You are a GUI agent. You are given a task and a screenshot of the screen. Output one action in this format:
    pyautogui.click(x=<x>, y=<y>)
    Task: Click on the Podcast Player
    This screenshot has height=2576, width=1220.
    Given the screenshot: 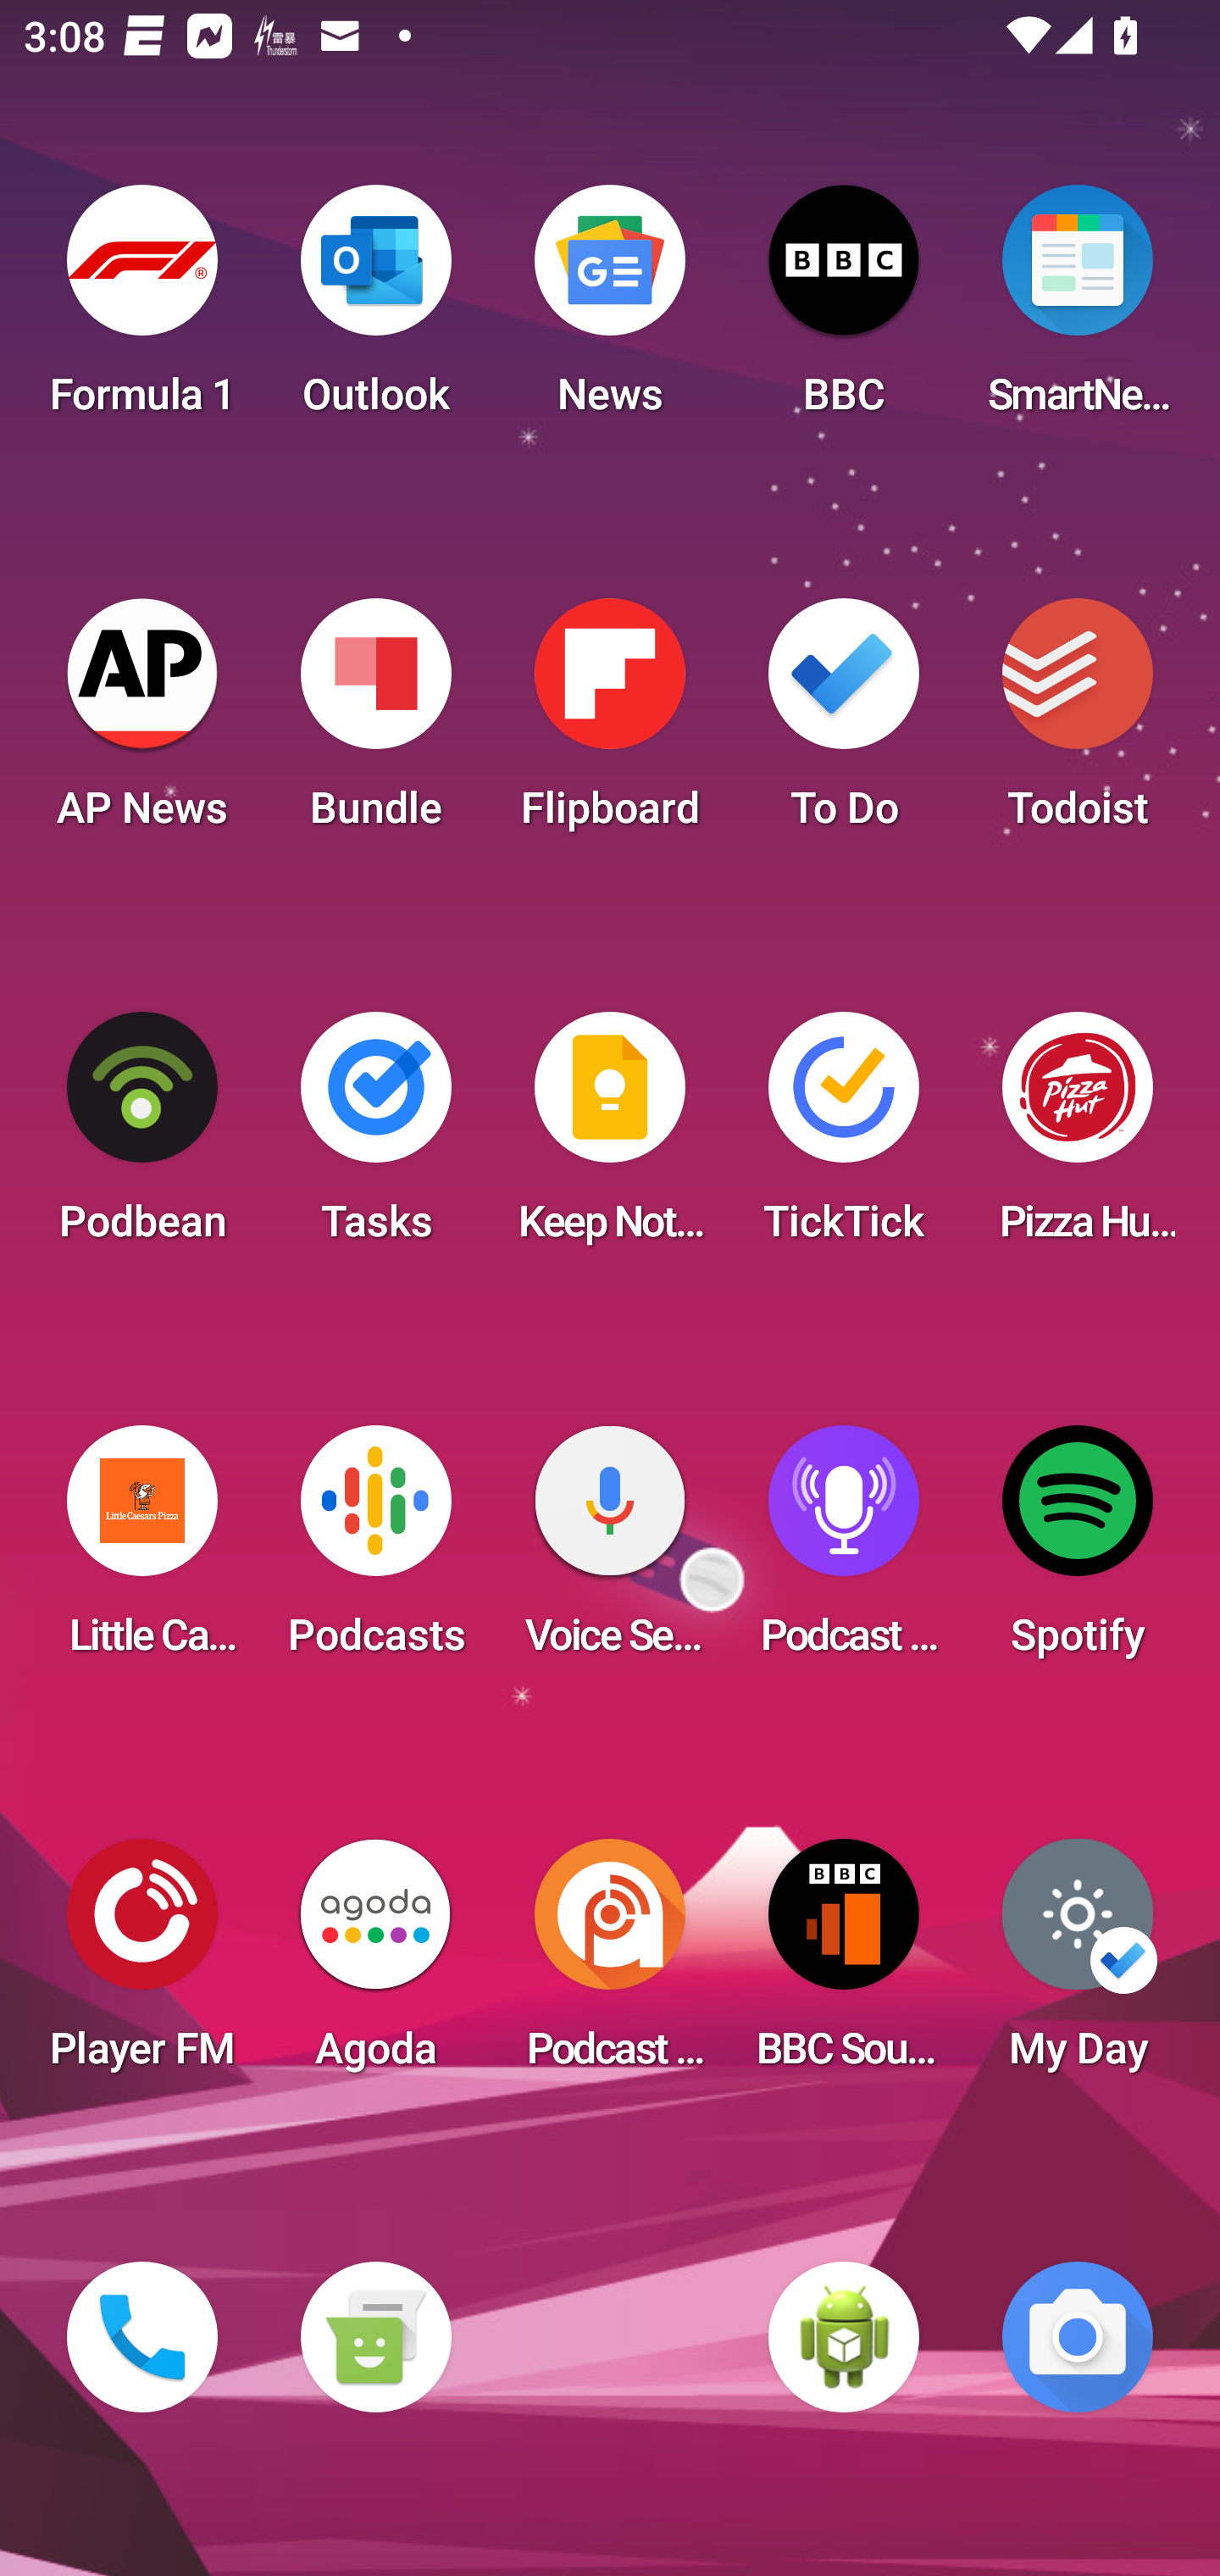 What is the action you would take?
    pyautogui.click(x=844, y=1551)
    